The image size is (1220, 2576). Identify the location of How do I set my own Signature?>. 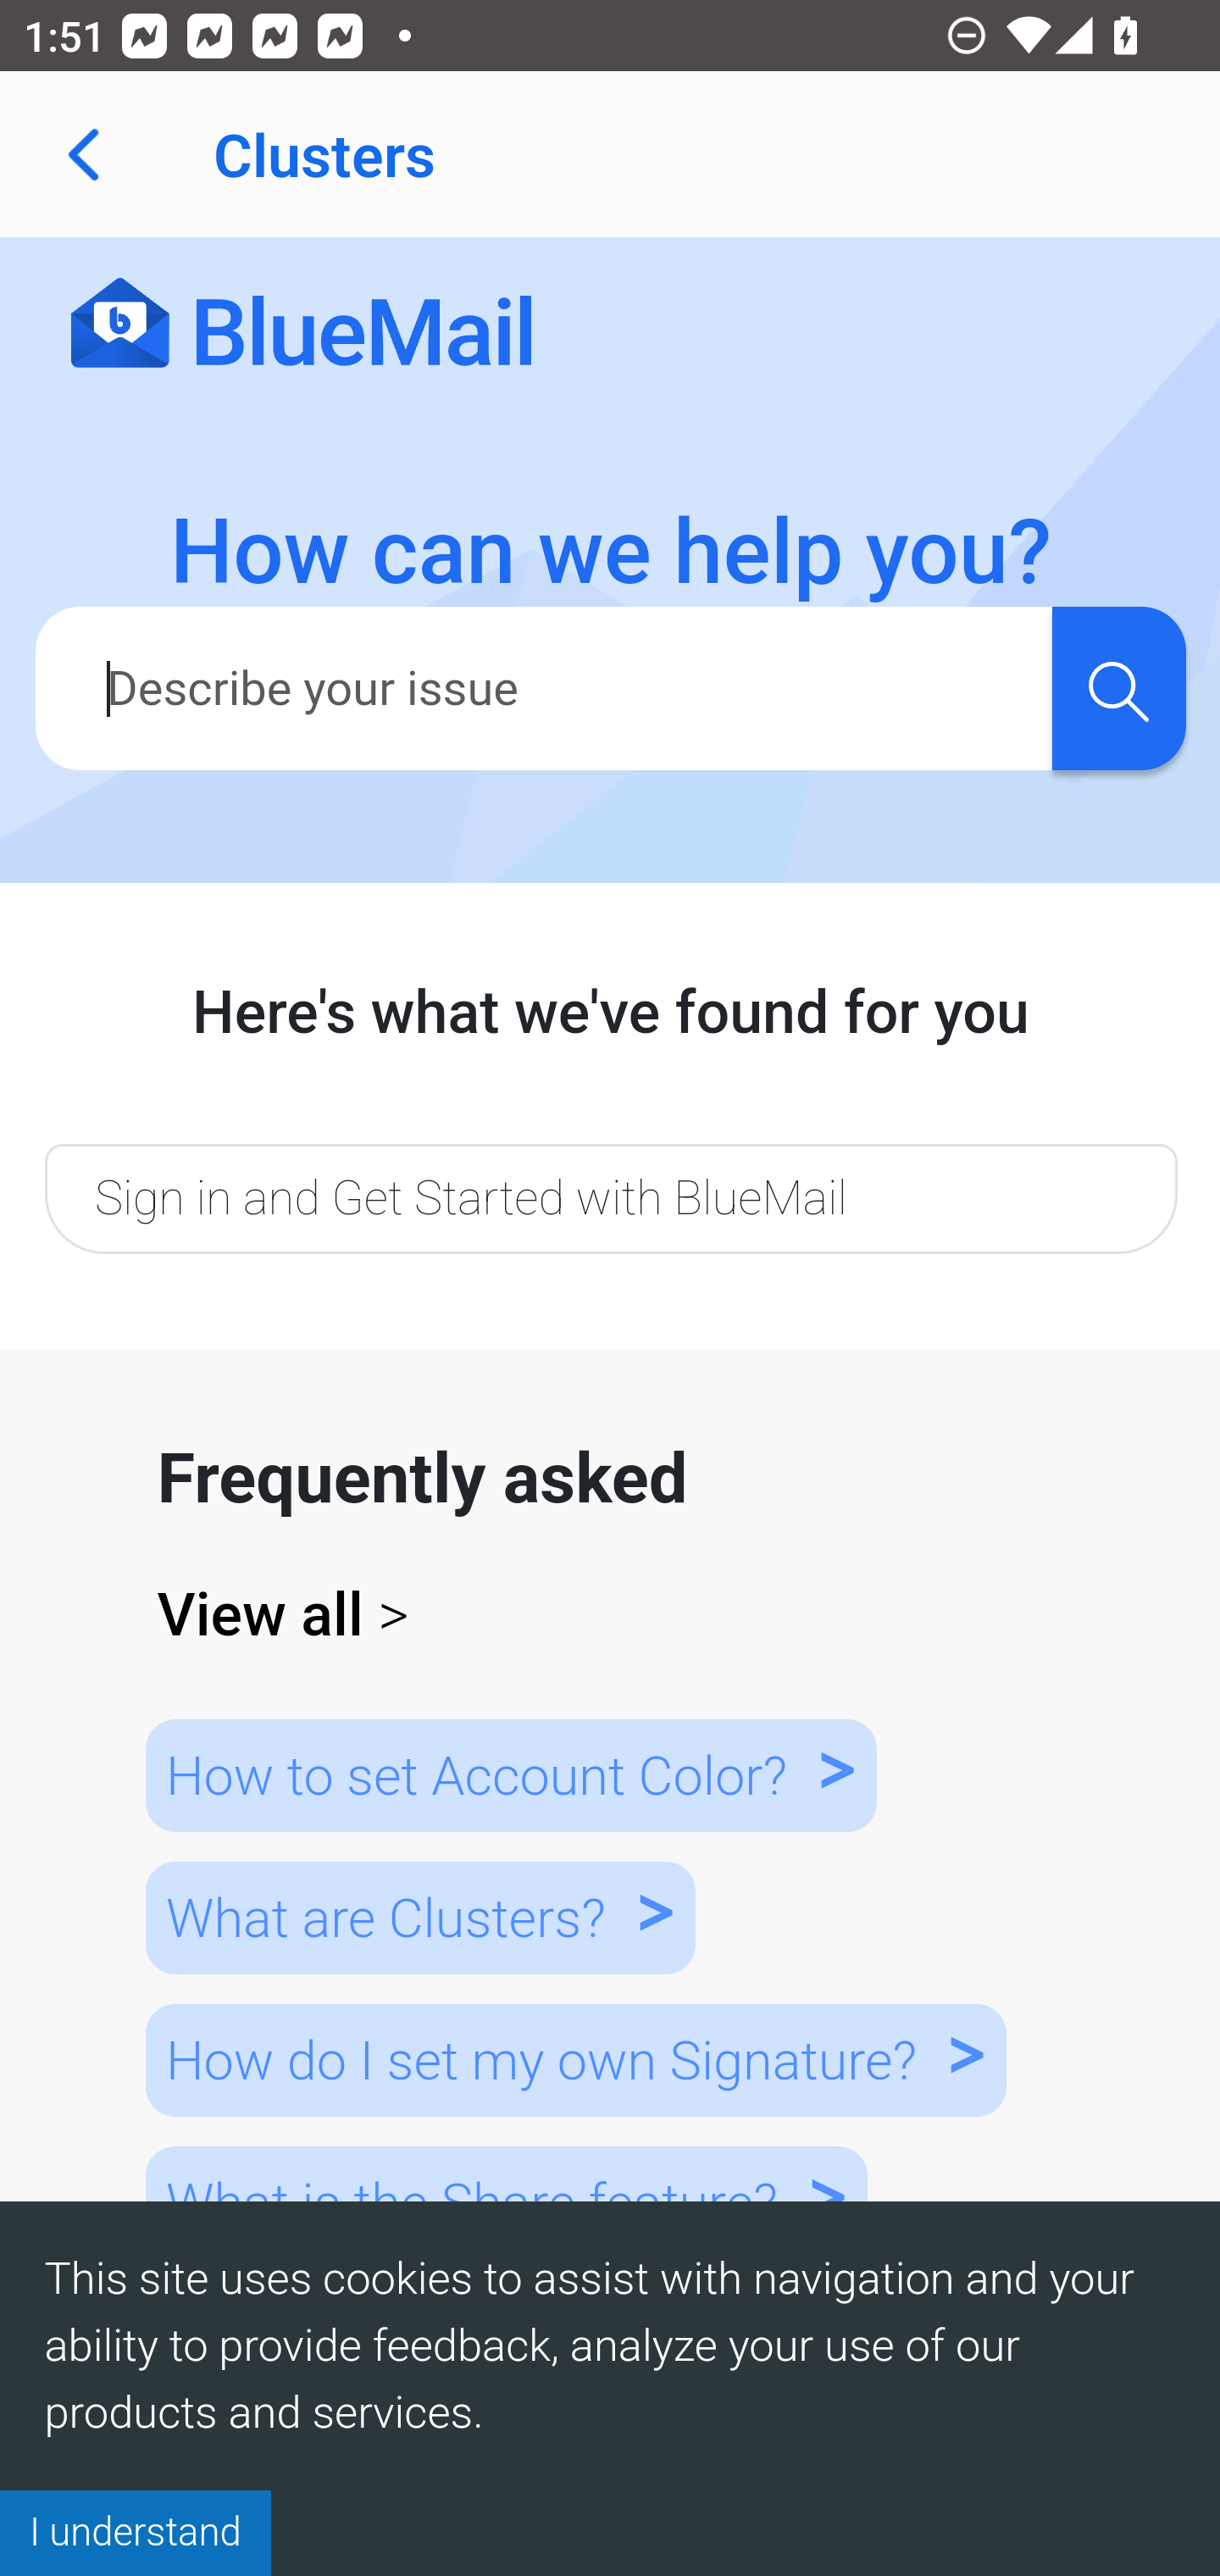
(574, 2059).